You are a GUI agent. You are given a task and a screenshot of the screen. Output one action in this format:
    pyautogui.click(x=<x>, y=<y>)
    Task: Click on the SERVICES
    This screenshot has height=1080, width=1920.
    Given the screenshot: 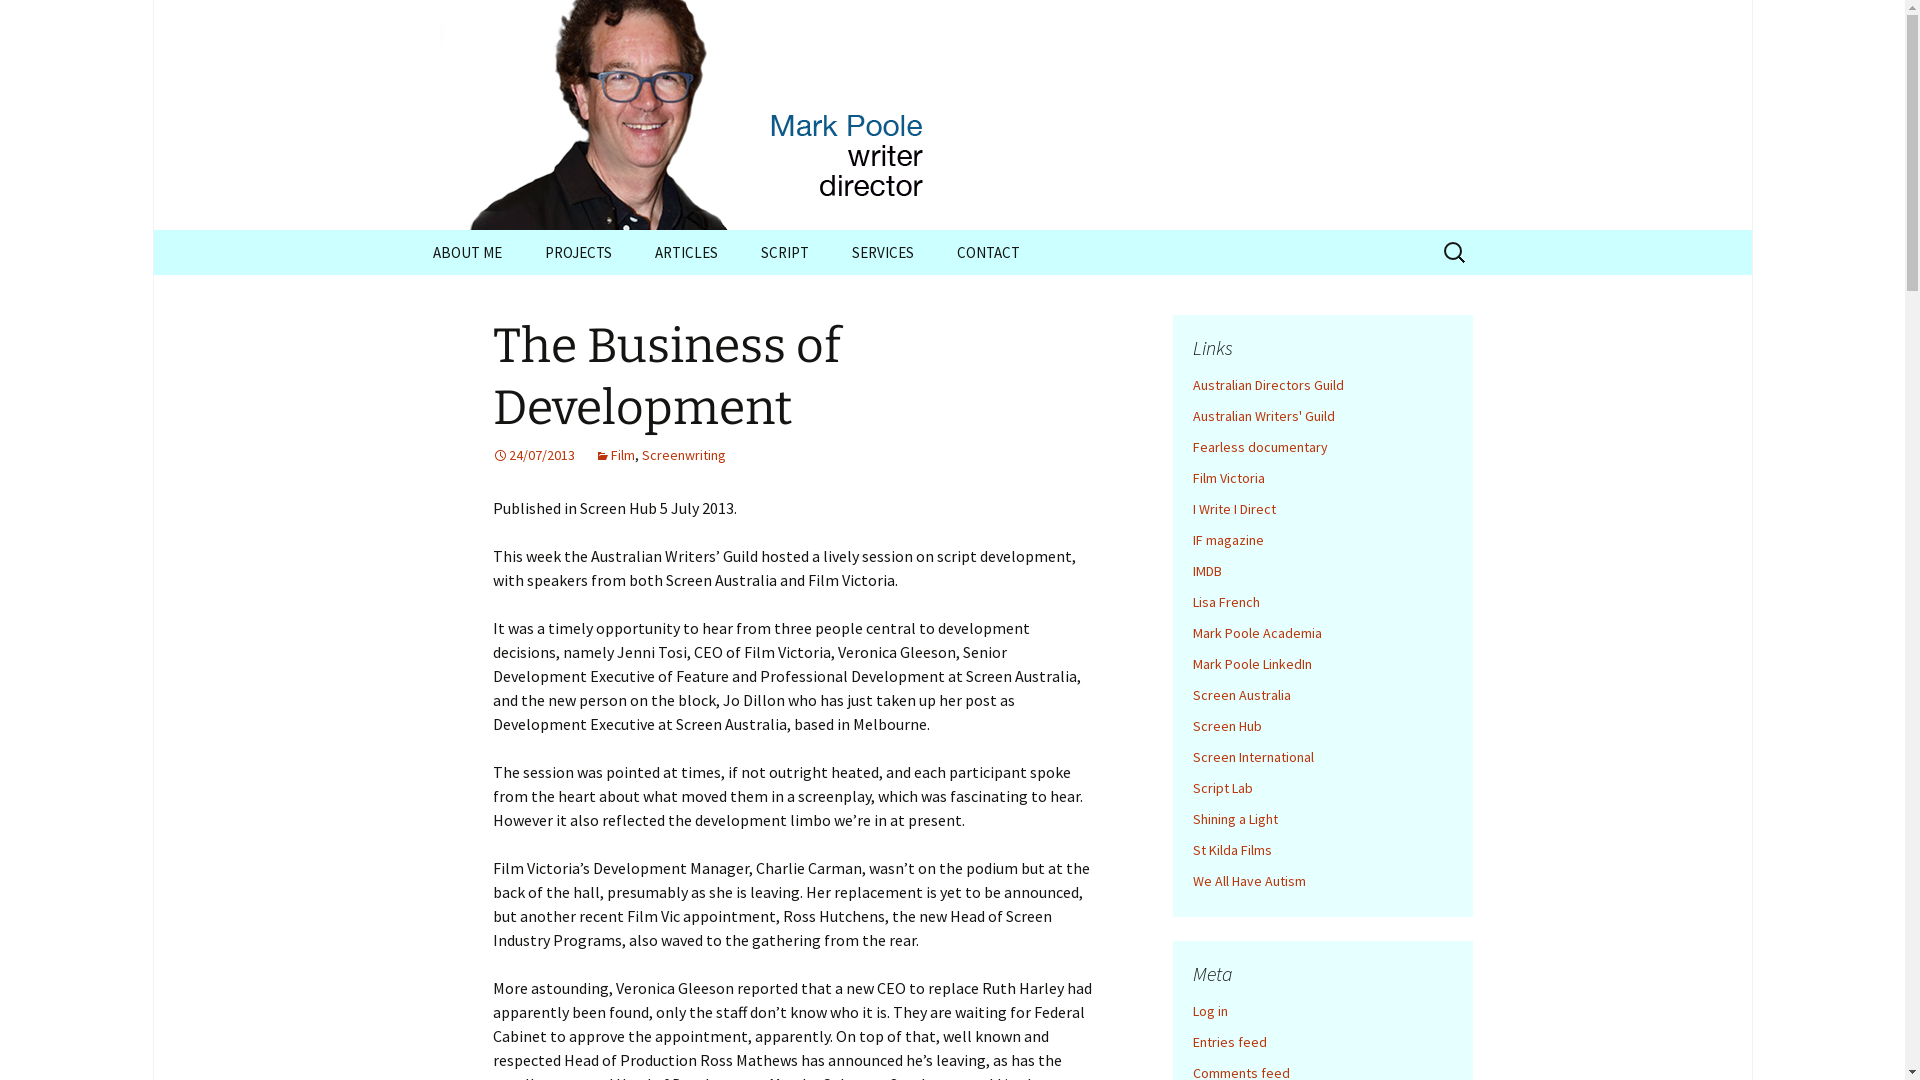 What is the action you would take?
    pyautogui.click(x=883, y=252)
    